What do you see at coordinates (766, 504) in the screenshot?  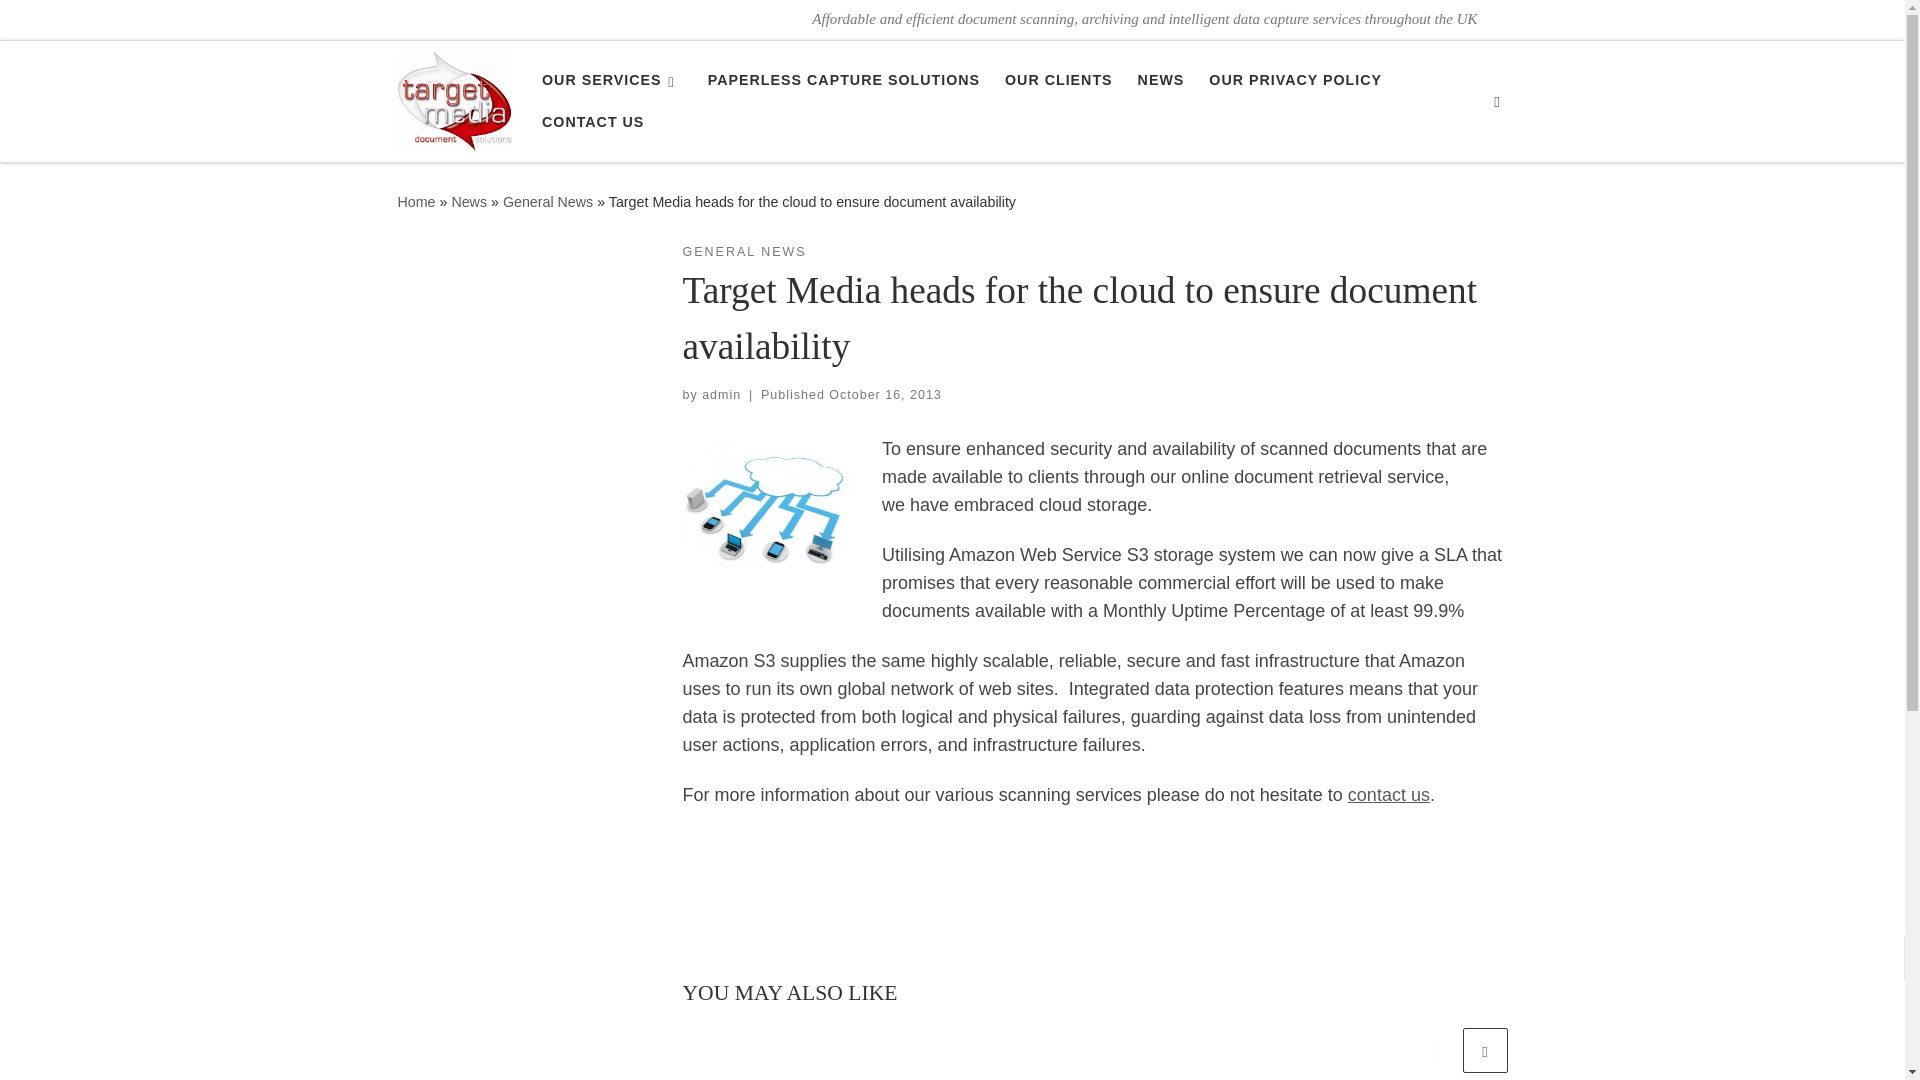 I see `Cloud Storage Ensures Document Integrity` at bounding box center [766, 504].